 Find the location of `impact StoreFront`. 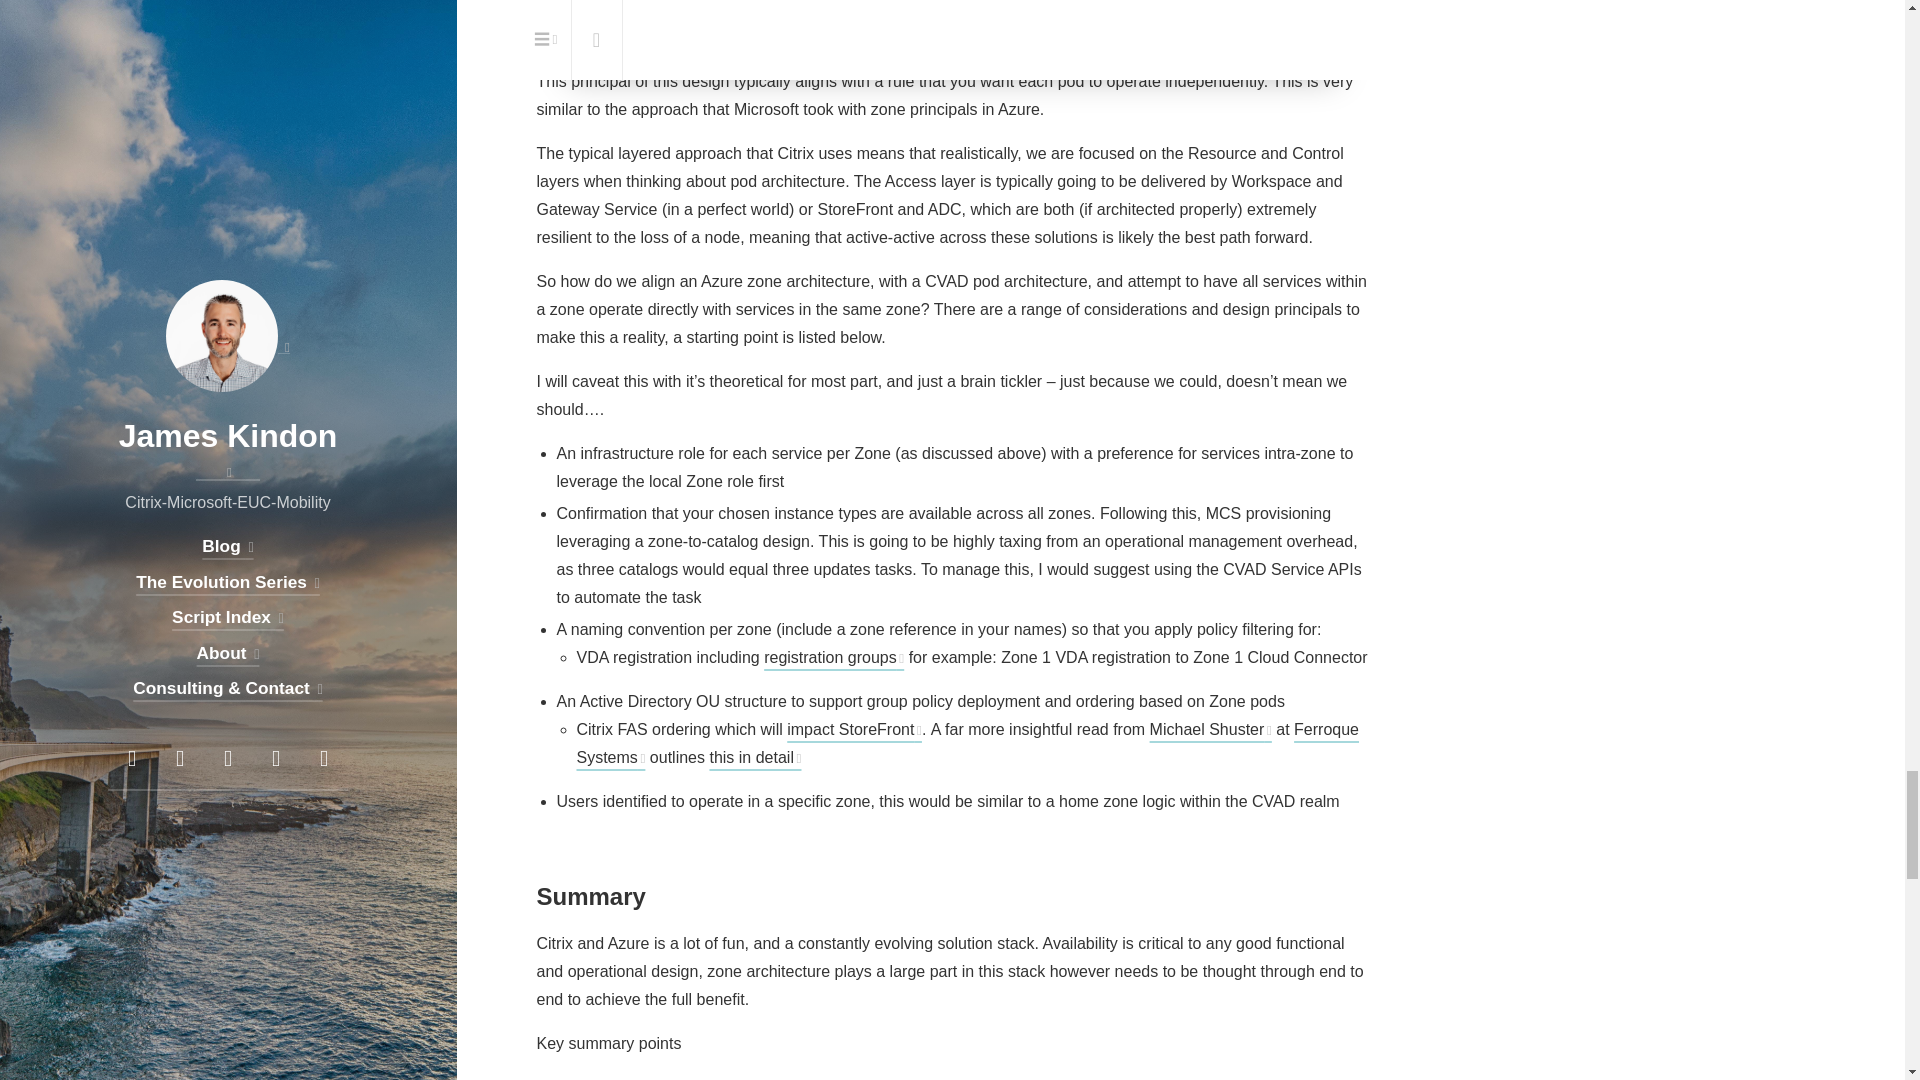

impact StoreFront is located at coordinates (854, 729).